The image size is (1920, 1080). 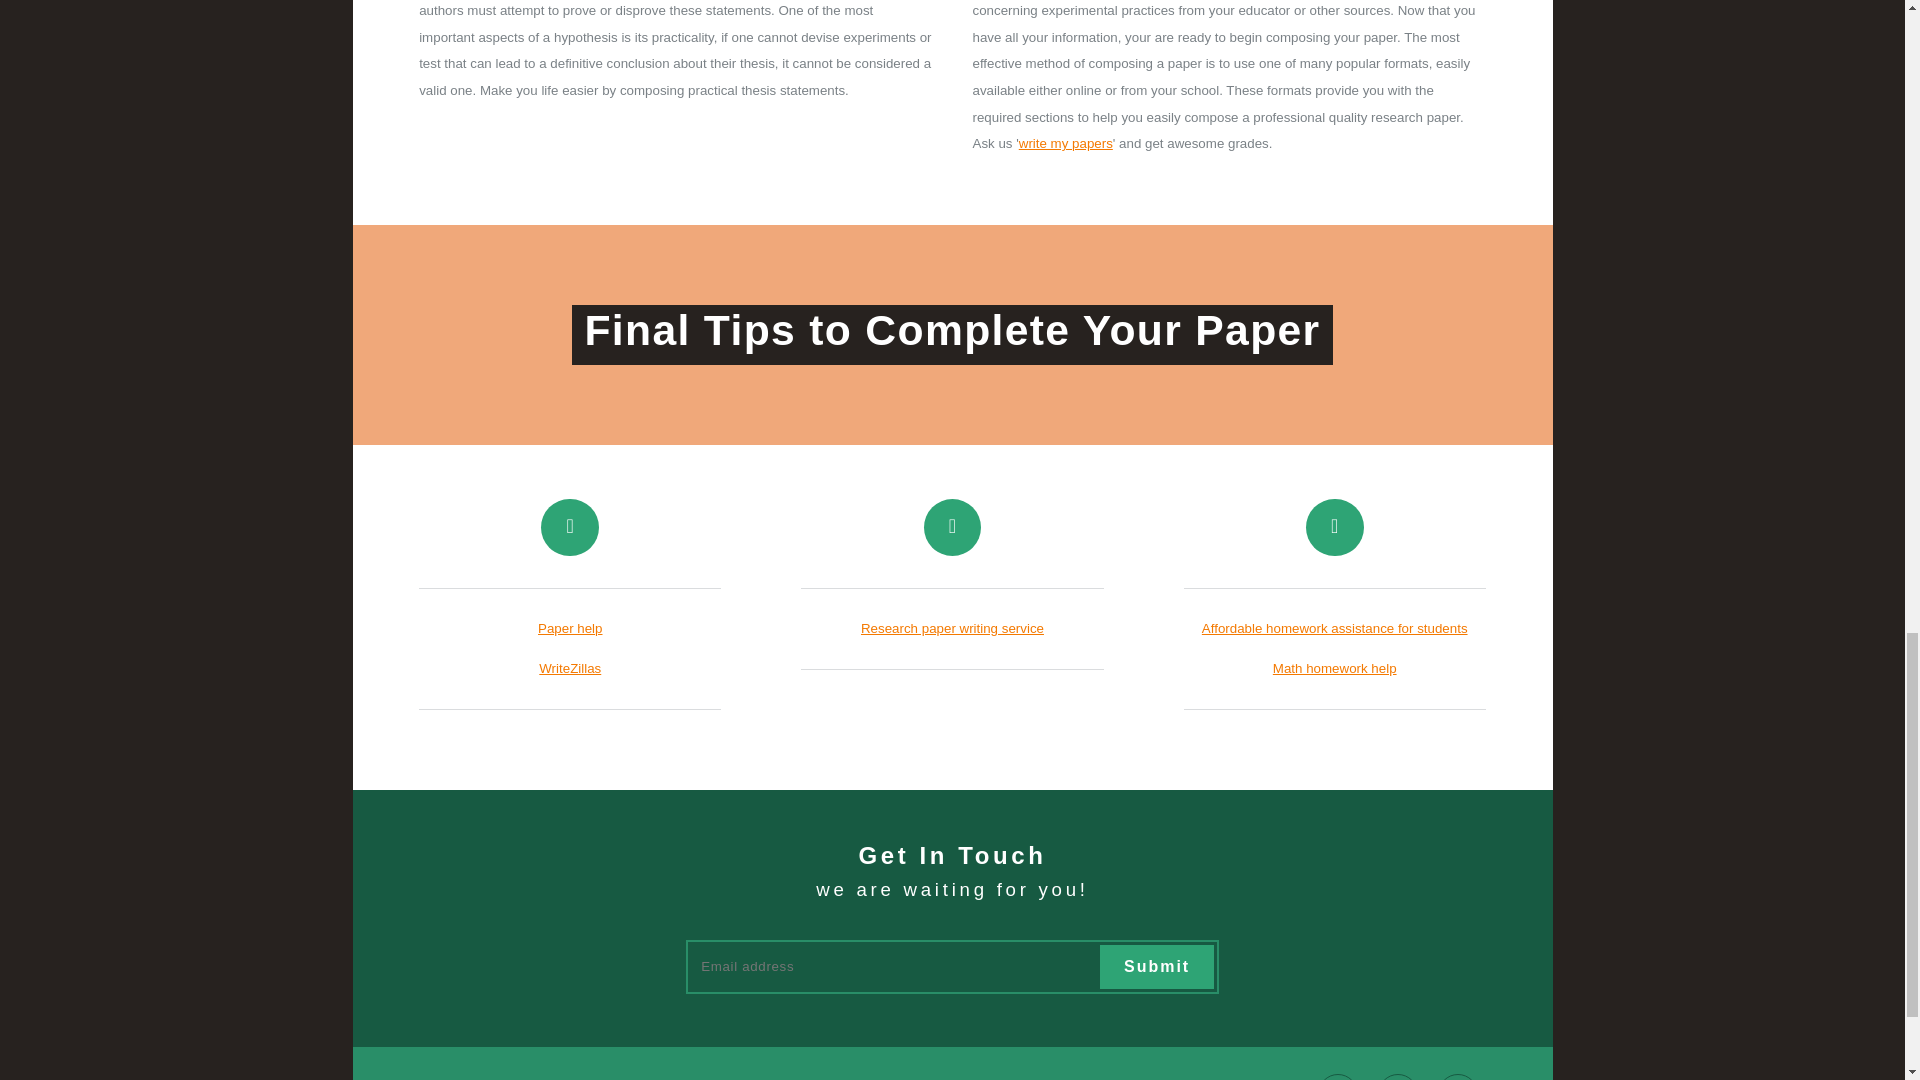 I want to click on Research paper writing service, so click(x=952, y=628).